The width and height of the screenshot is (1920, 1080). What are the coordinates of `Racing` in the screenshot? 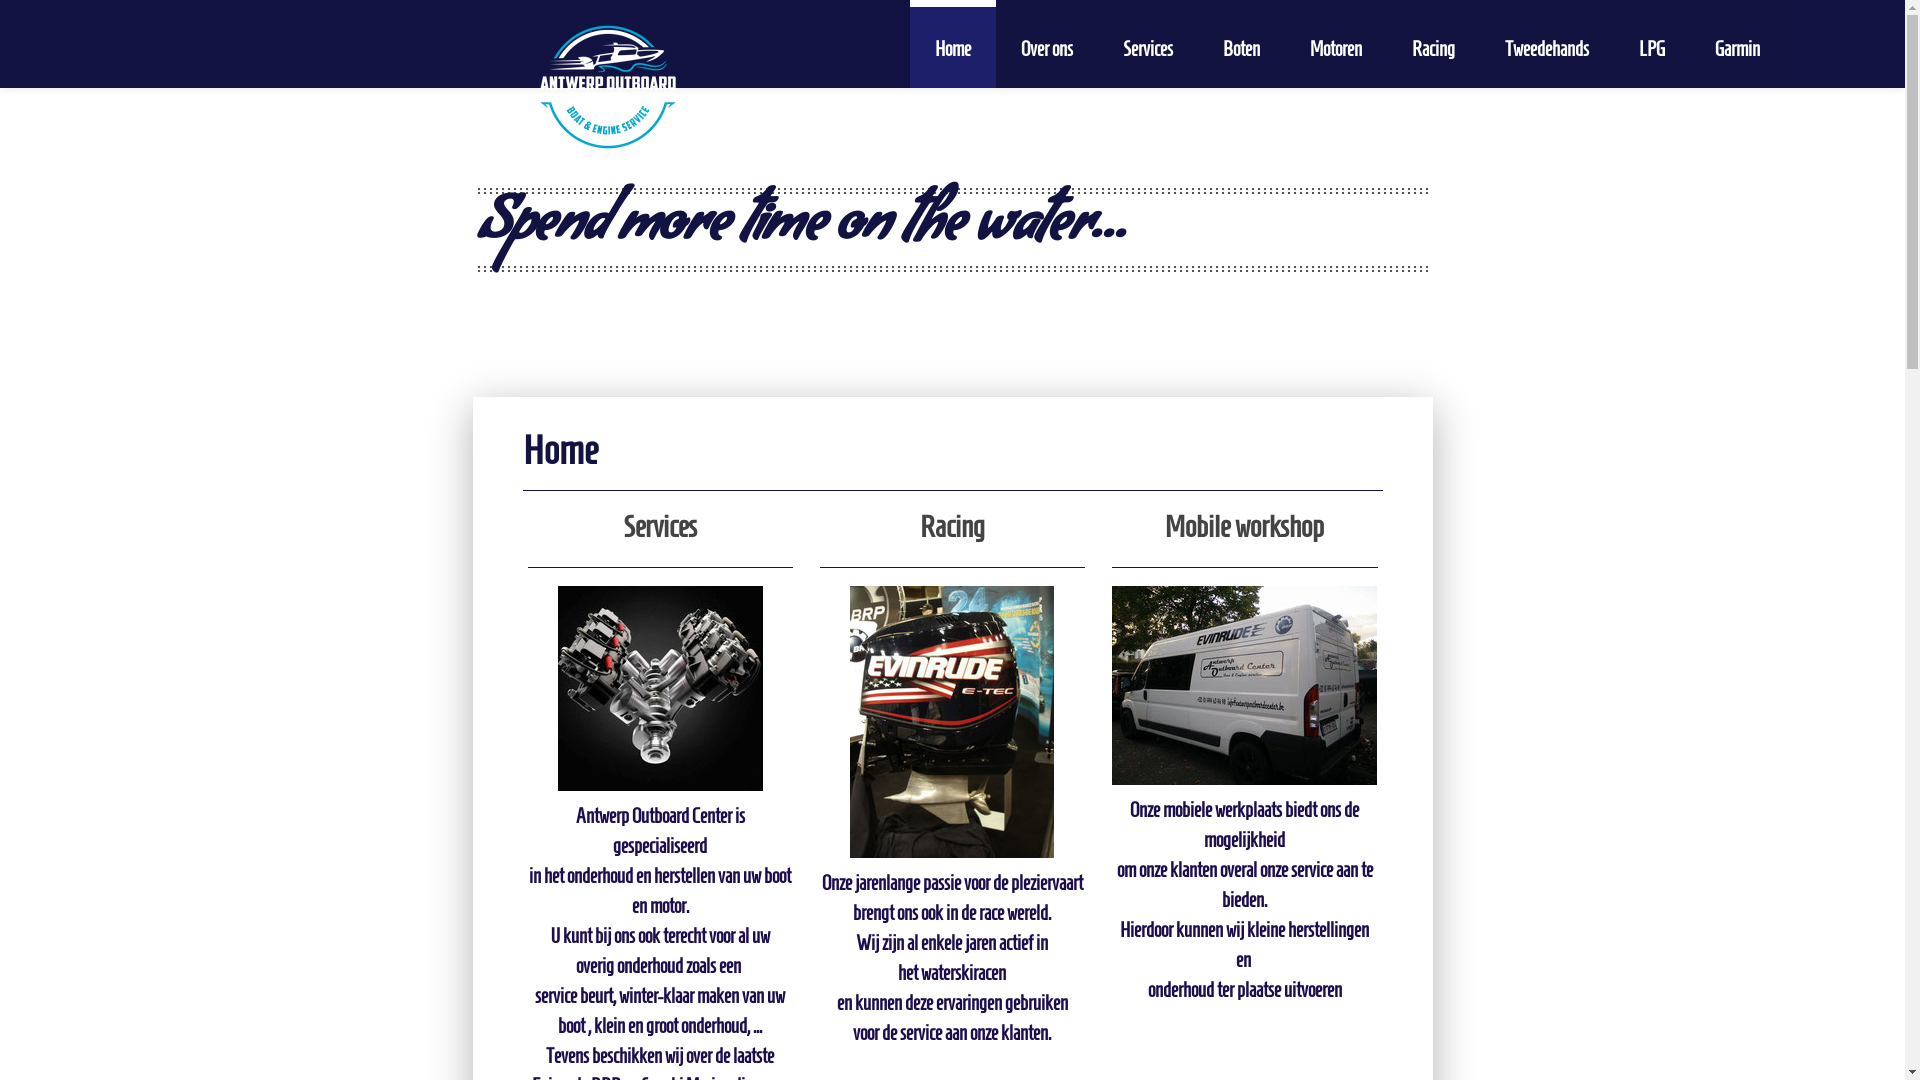 It's located at (1434, 44).